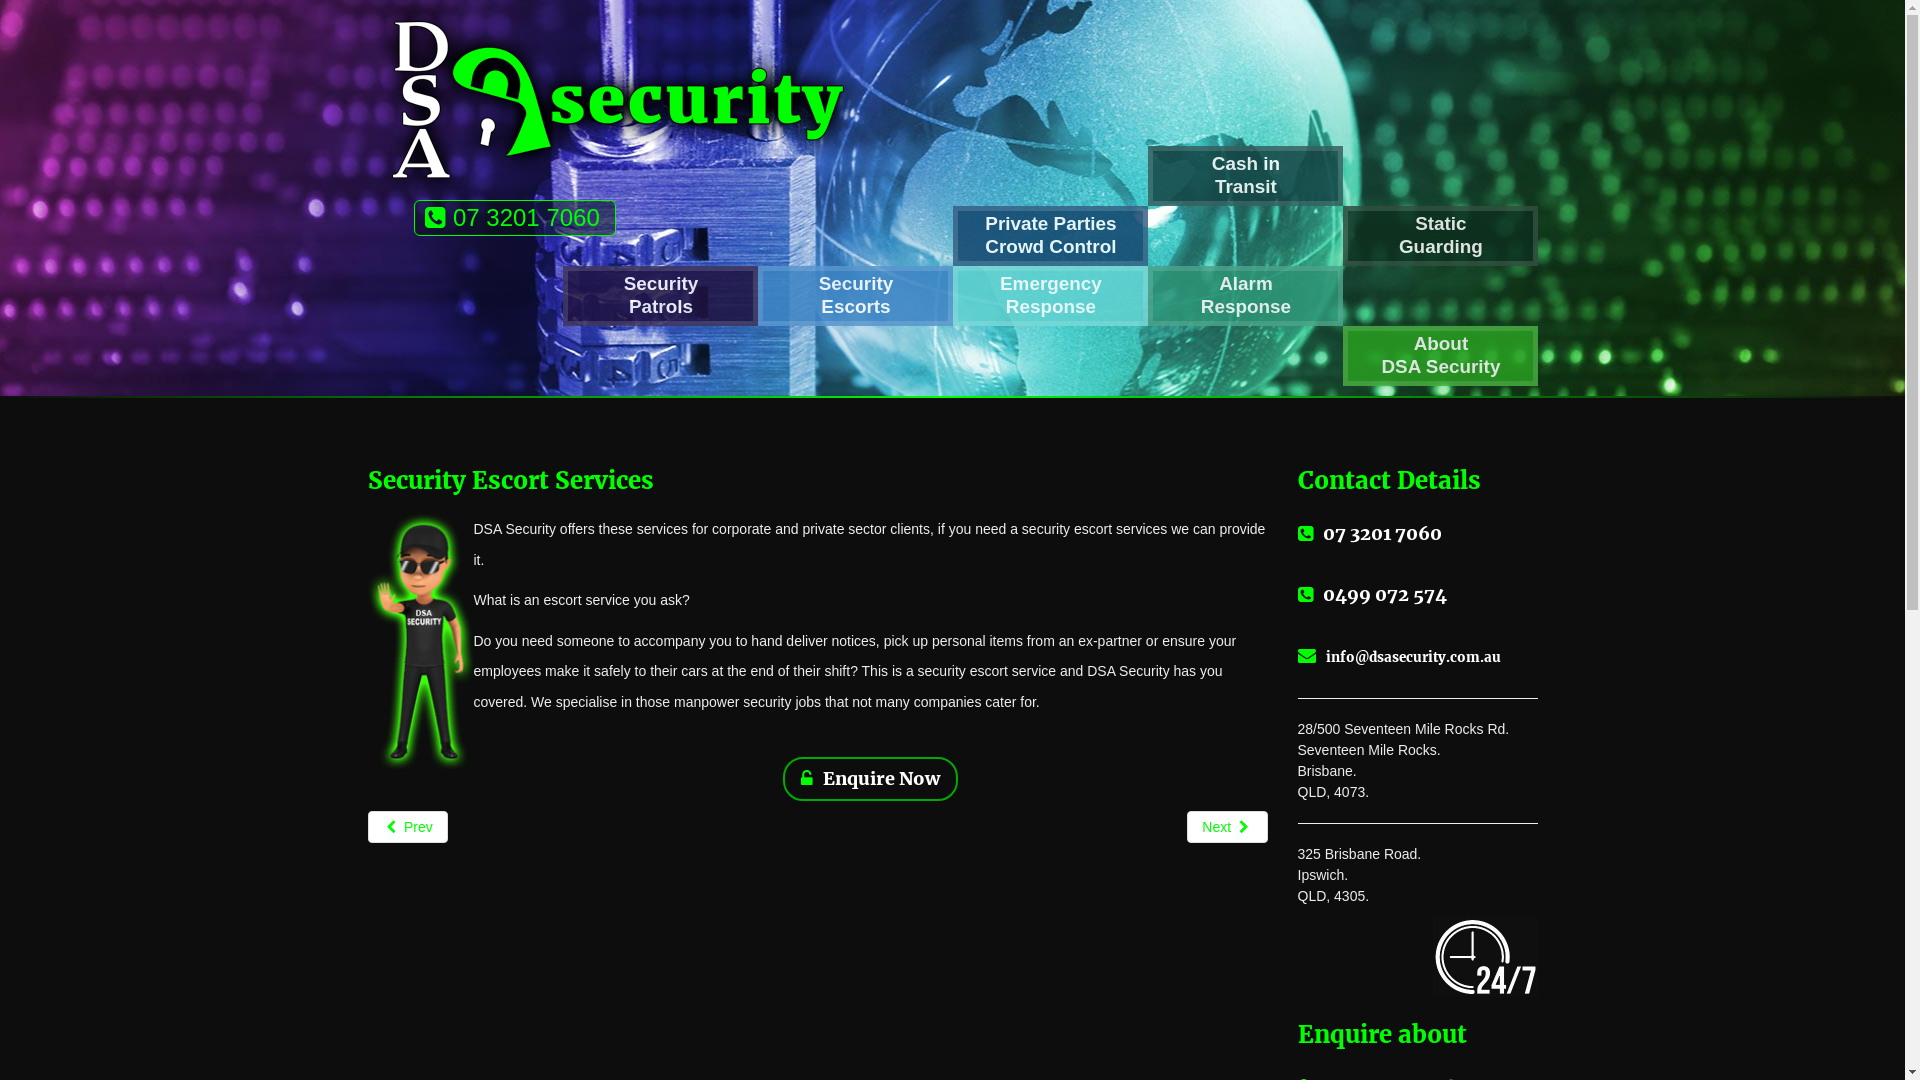 The height and width of the screenshot is (1080, 1920). I want to click on Cash in
Transit, so click(1246, 176).